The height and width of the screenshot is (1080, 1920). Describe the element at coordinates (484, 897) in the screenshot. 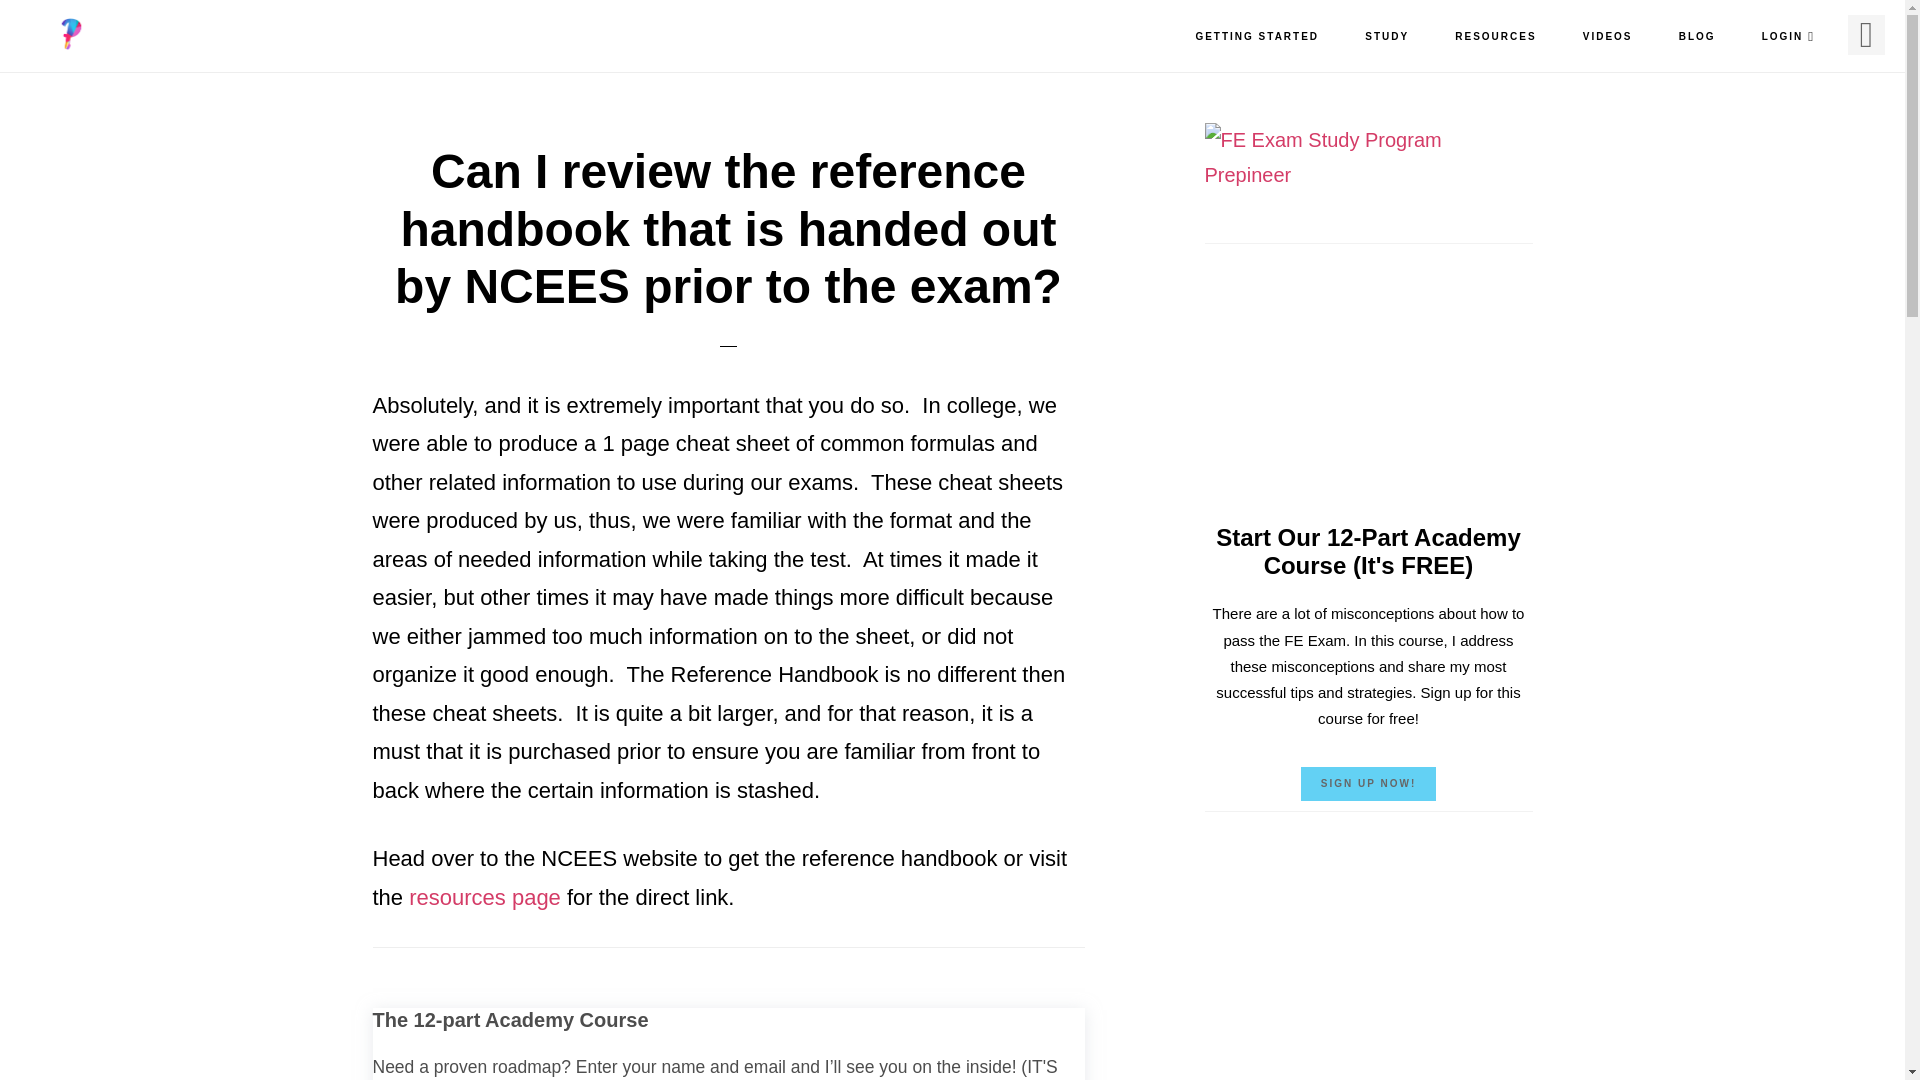

I see `resources page` at that location.